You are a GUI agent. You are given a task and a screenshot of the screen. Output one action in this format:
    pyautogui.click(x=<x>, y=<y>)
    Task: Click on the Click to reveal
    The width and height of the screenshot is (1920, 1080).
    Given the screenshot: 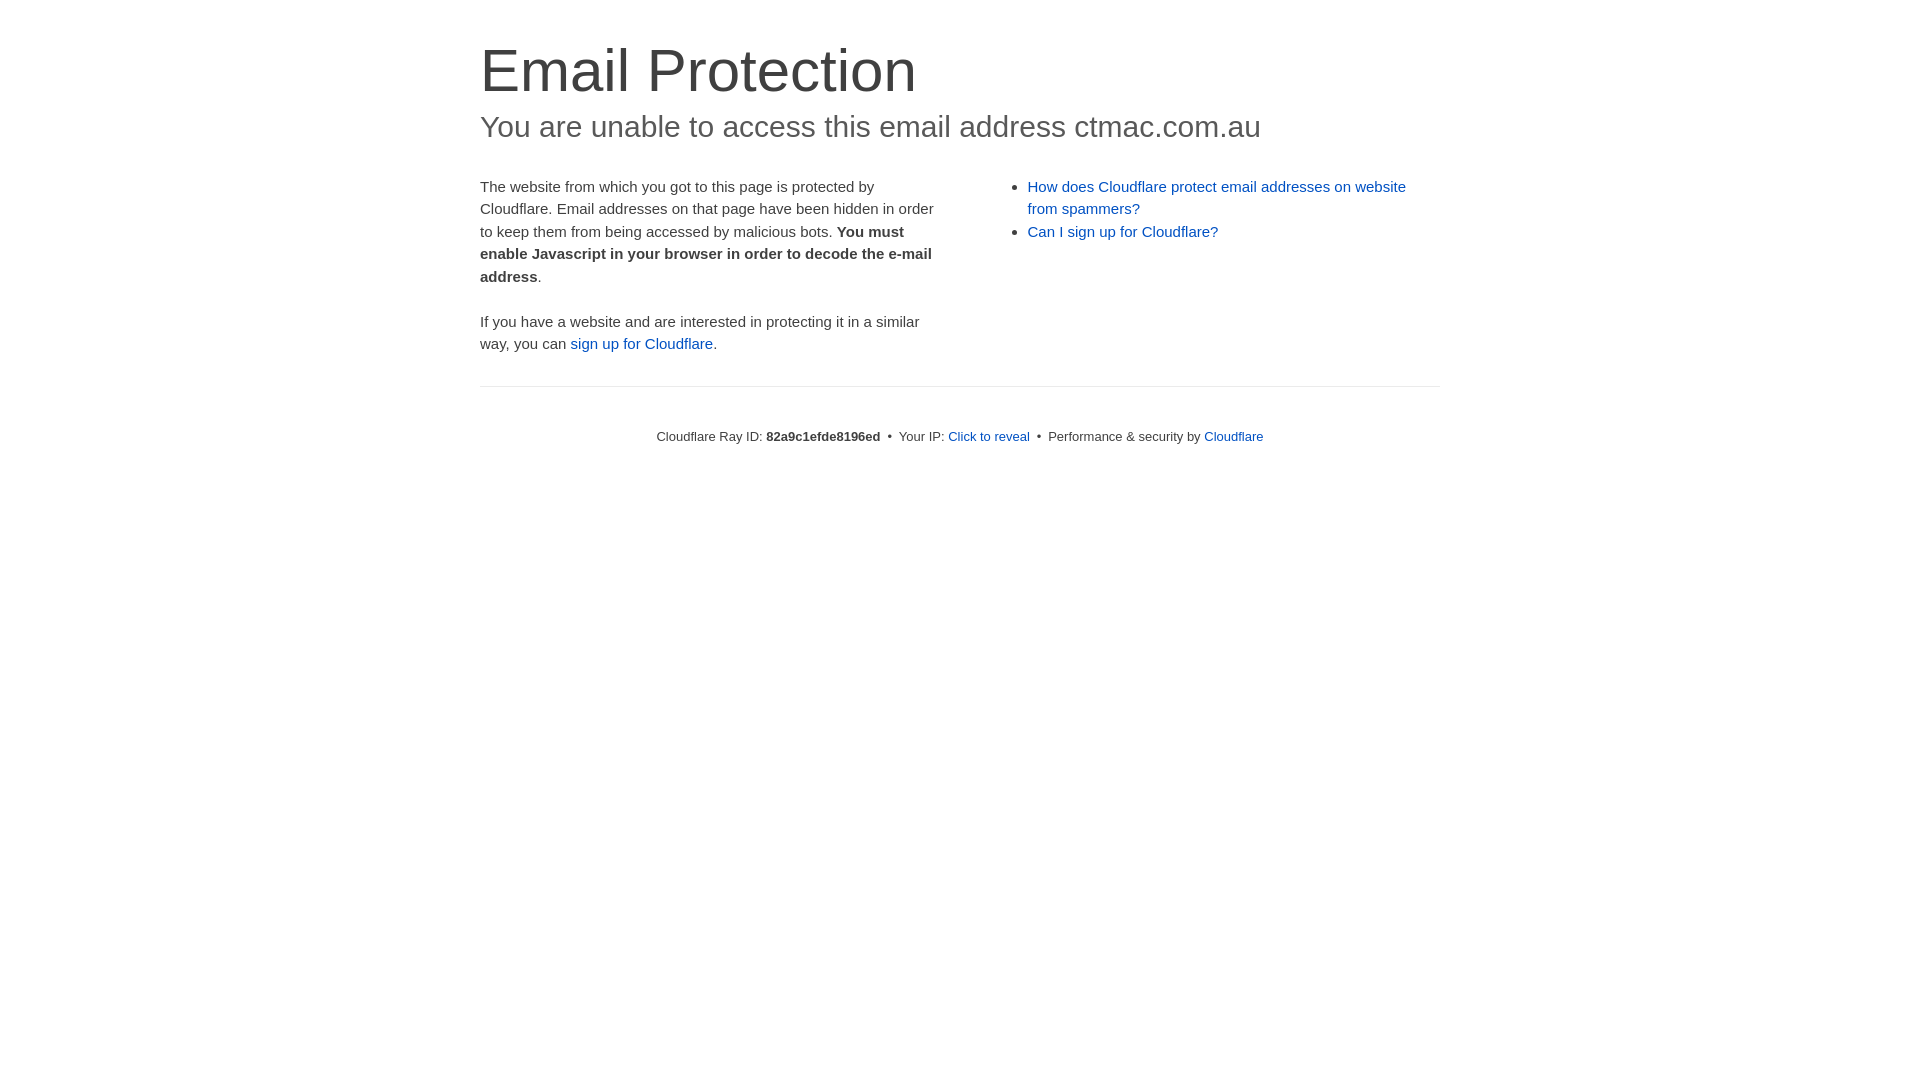 What is the action you would take?
    pyautogui.click(x=989, y=436)
    